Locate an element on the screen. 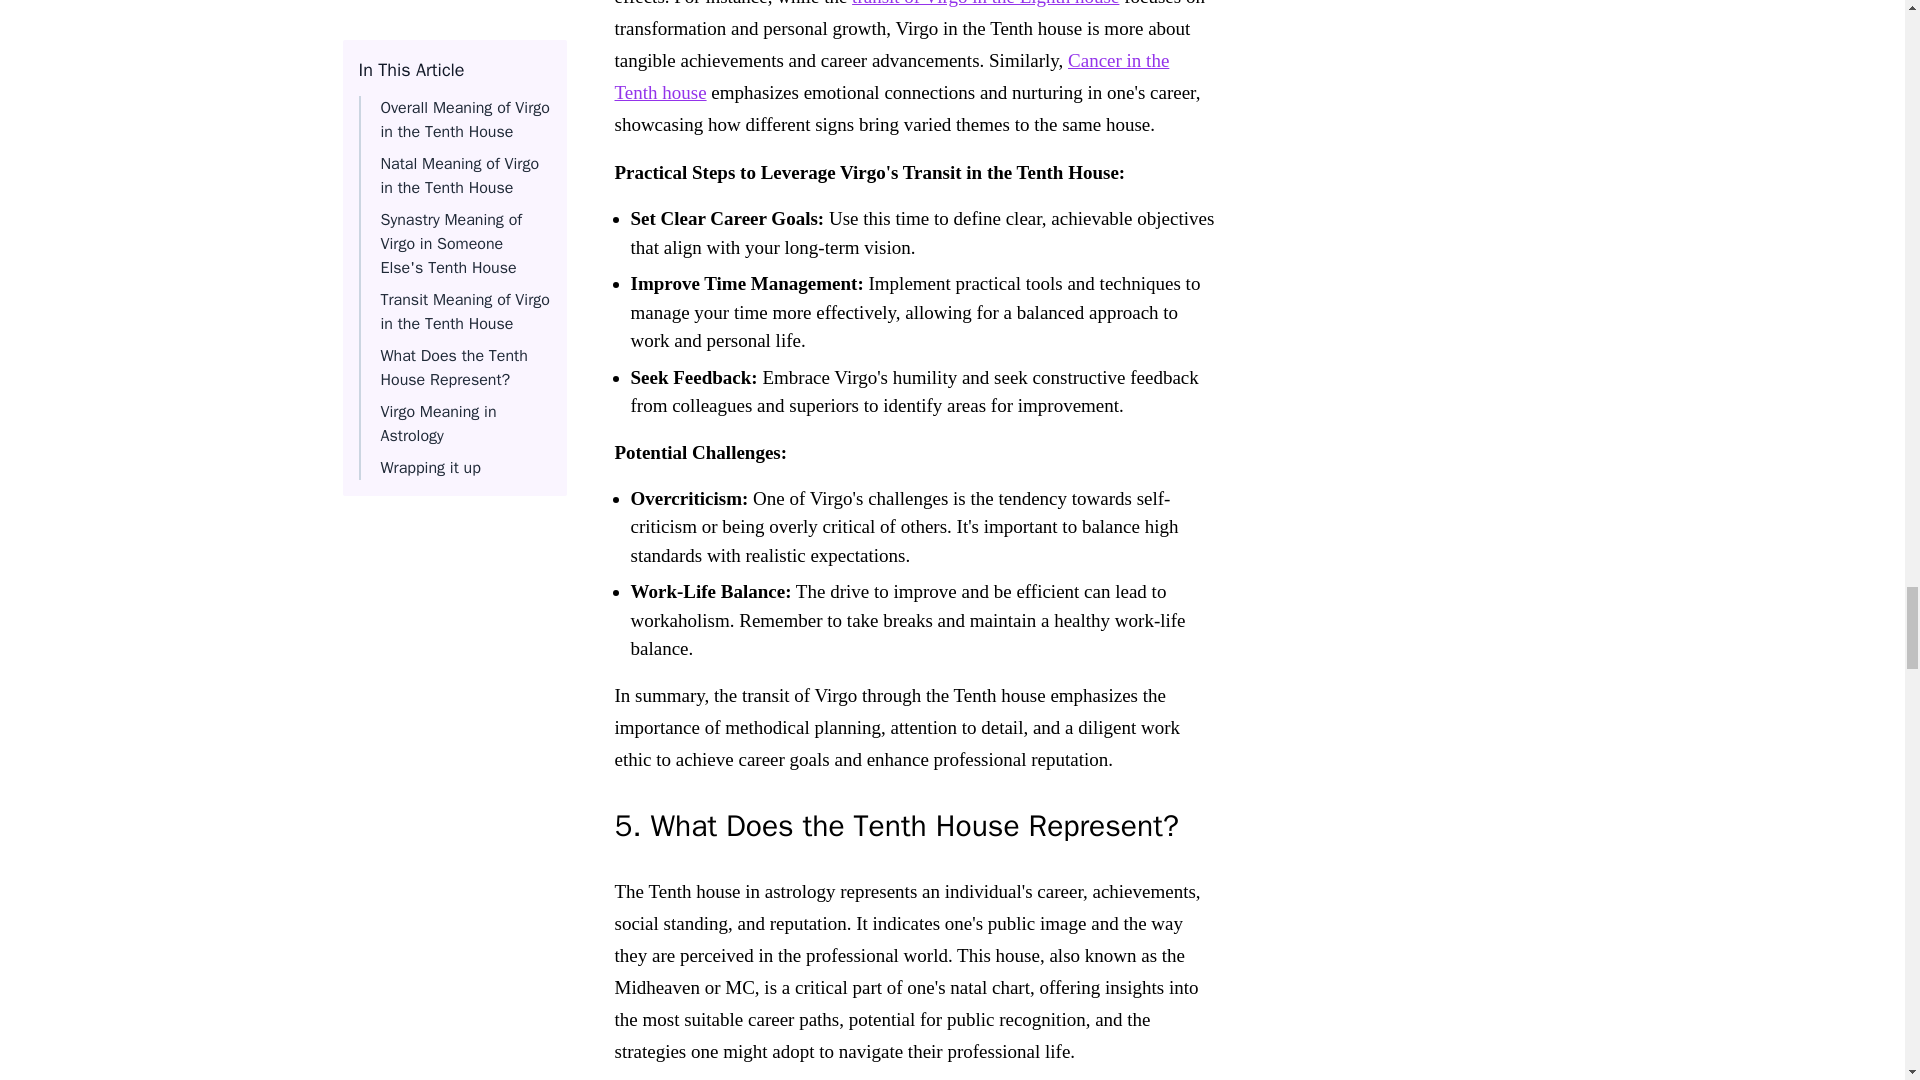 This screenshot has height=1080, width=1920. transit of Virgo in the Eighth house is located at coordinates (986, 3).